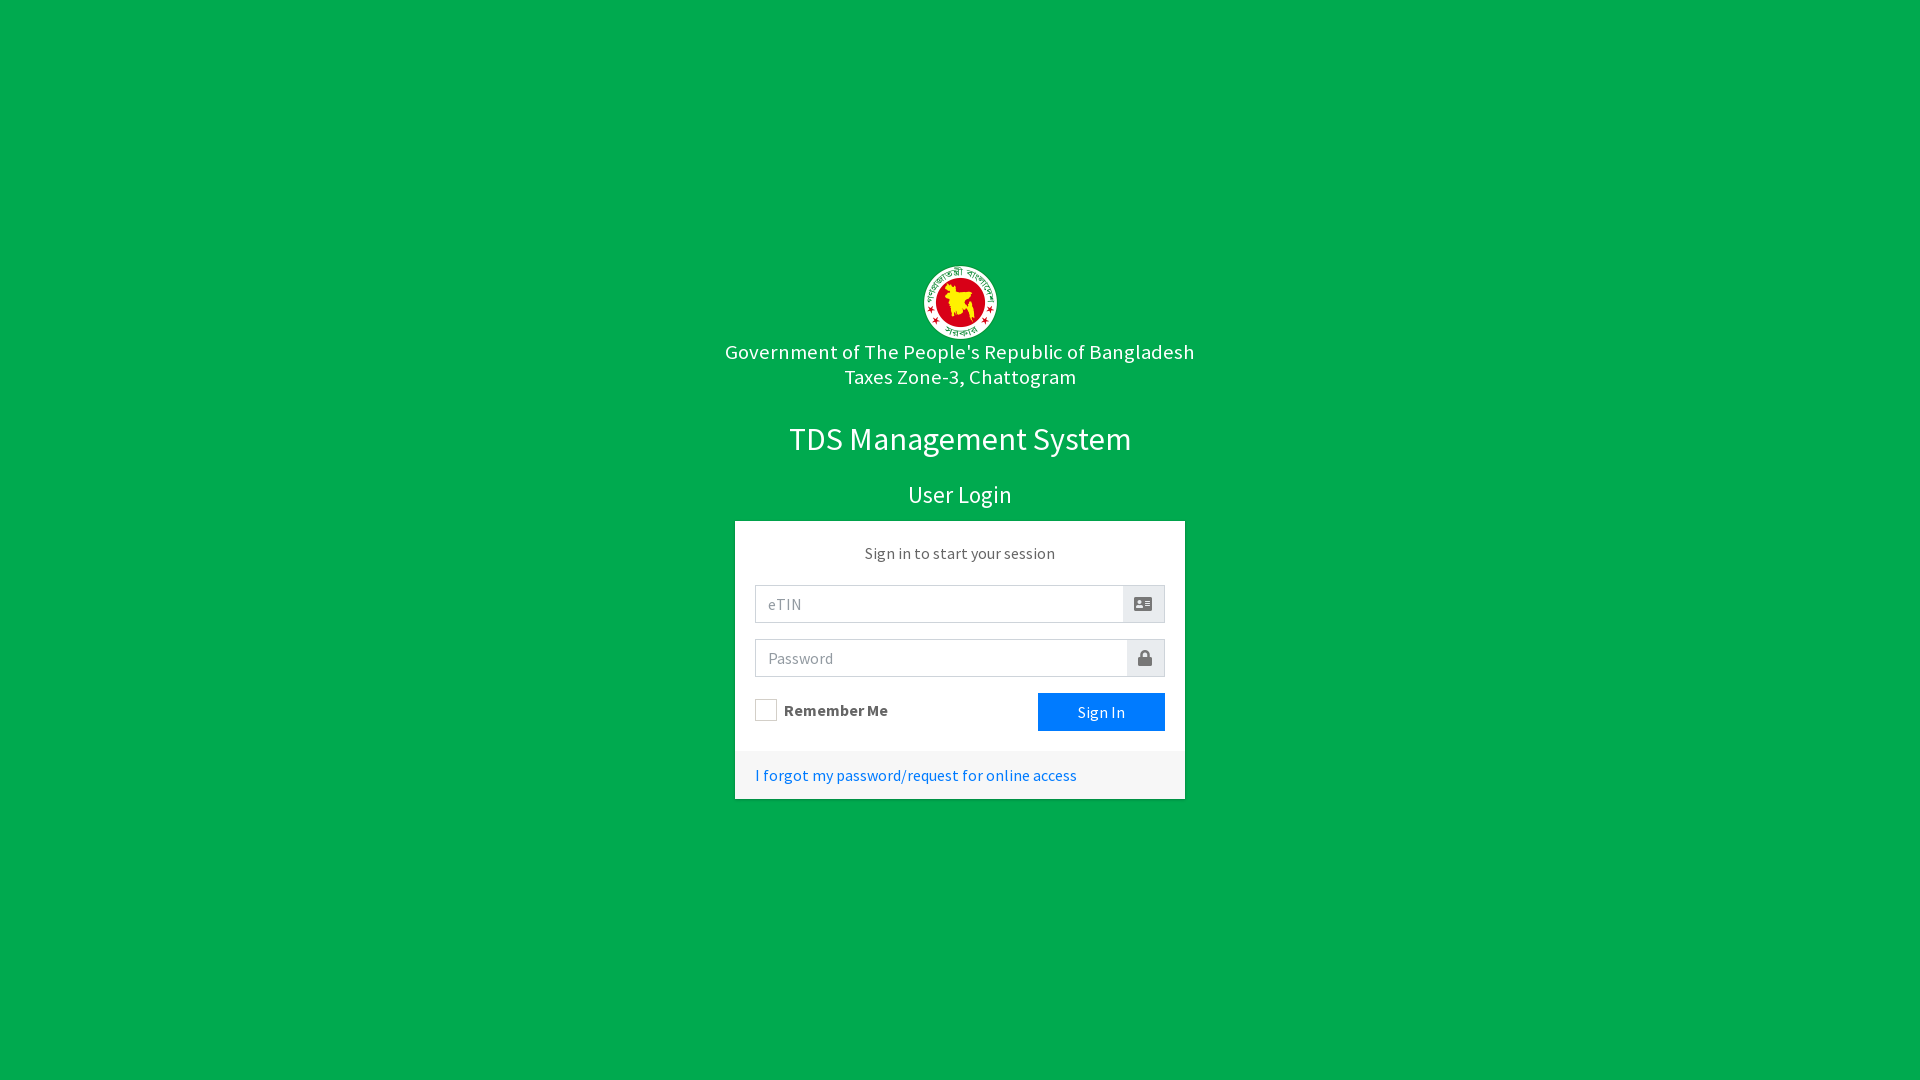 This screenshot has width=1920, height=1080. I want to click on User Login, so click(960, 494).